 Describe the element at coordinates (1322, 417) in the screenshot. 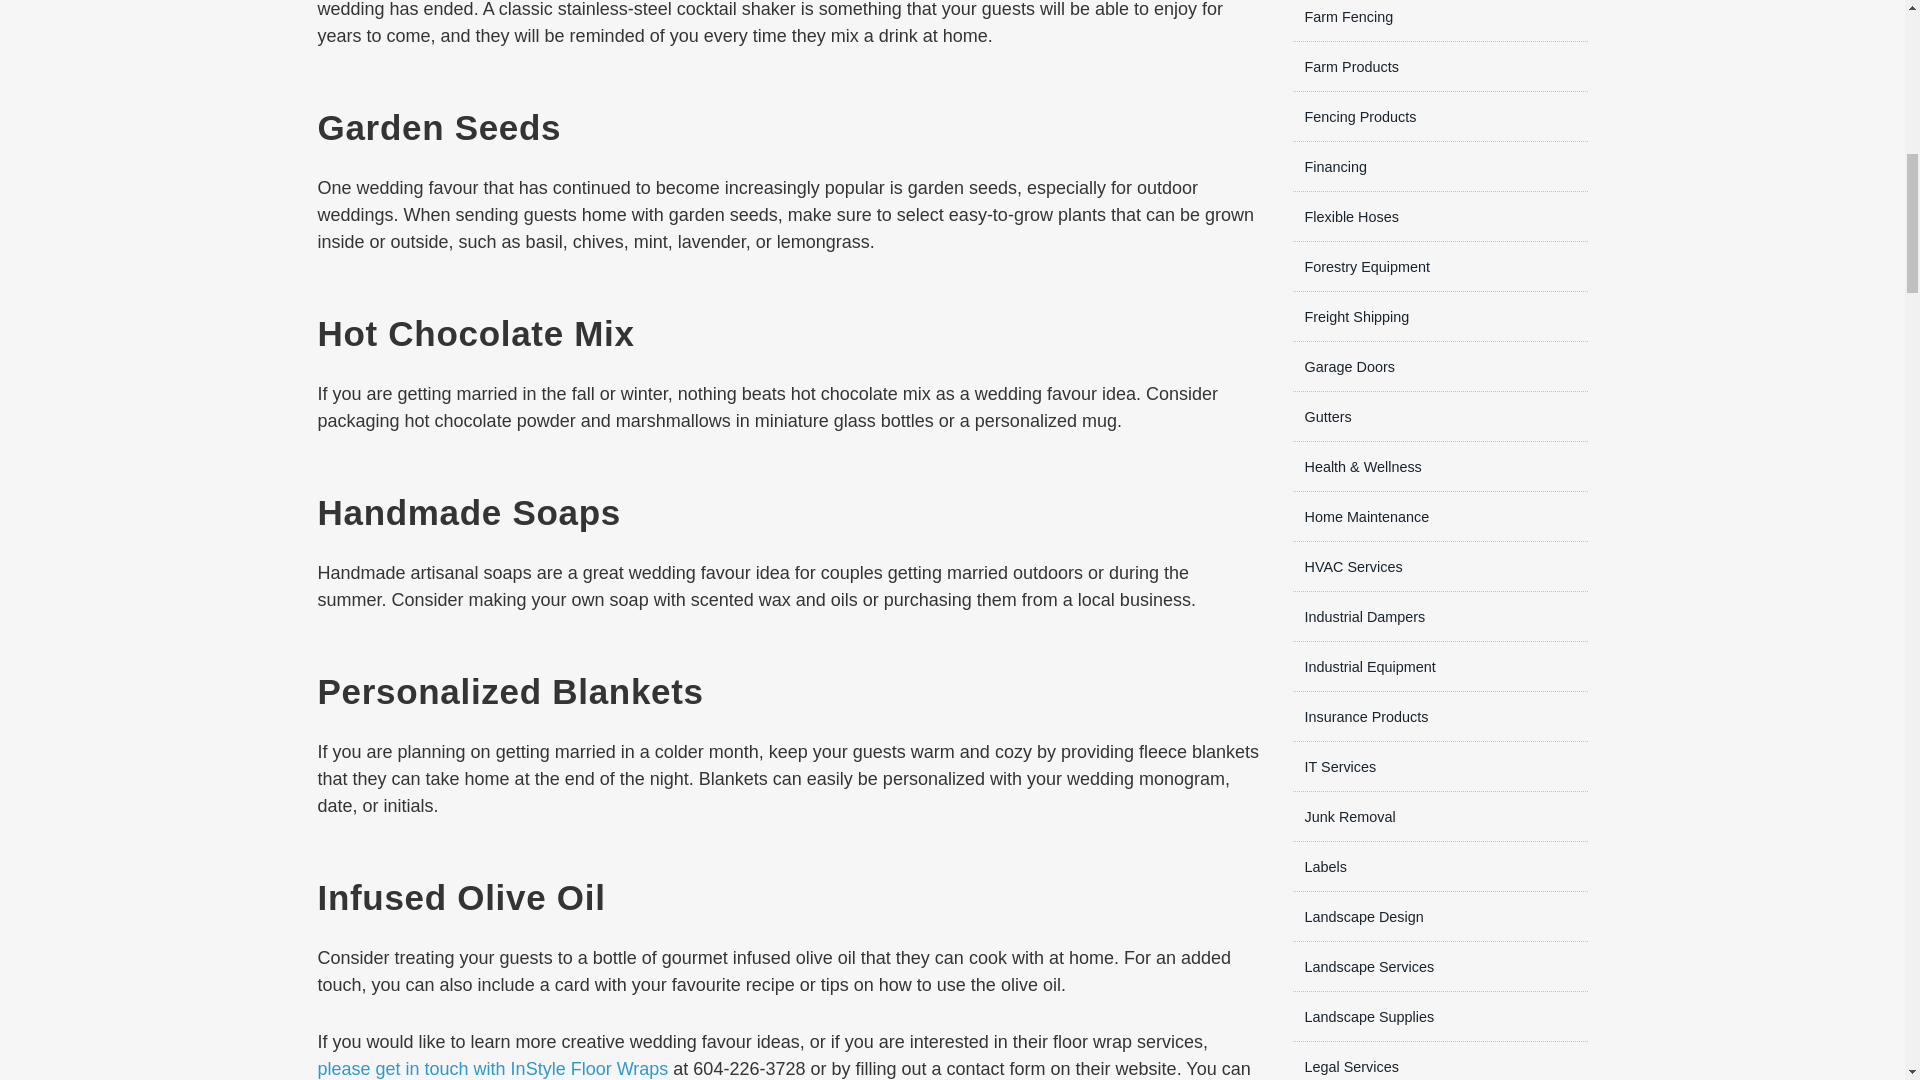

I see `Gutters` at that location.